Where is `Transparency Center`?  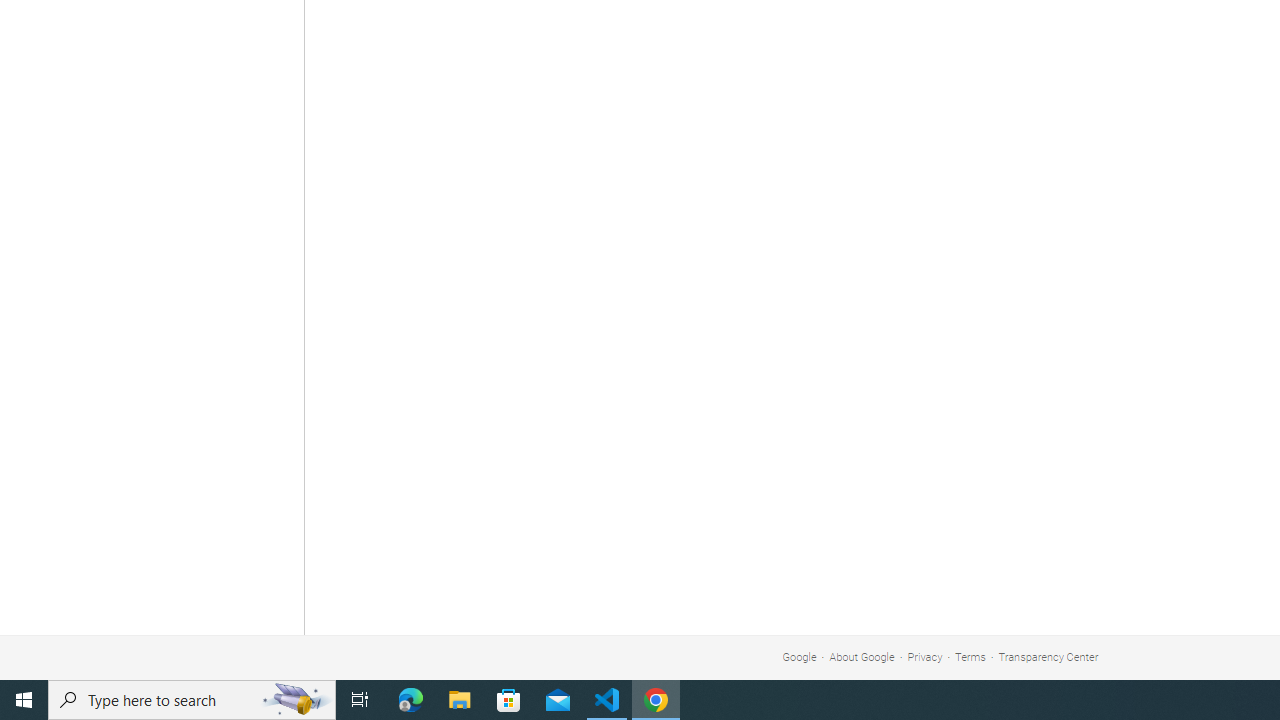 Transparency Center is located at coordinates (1048, 656).